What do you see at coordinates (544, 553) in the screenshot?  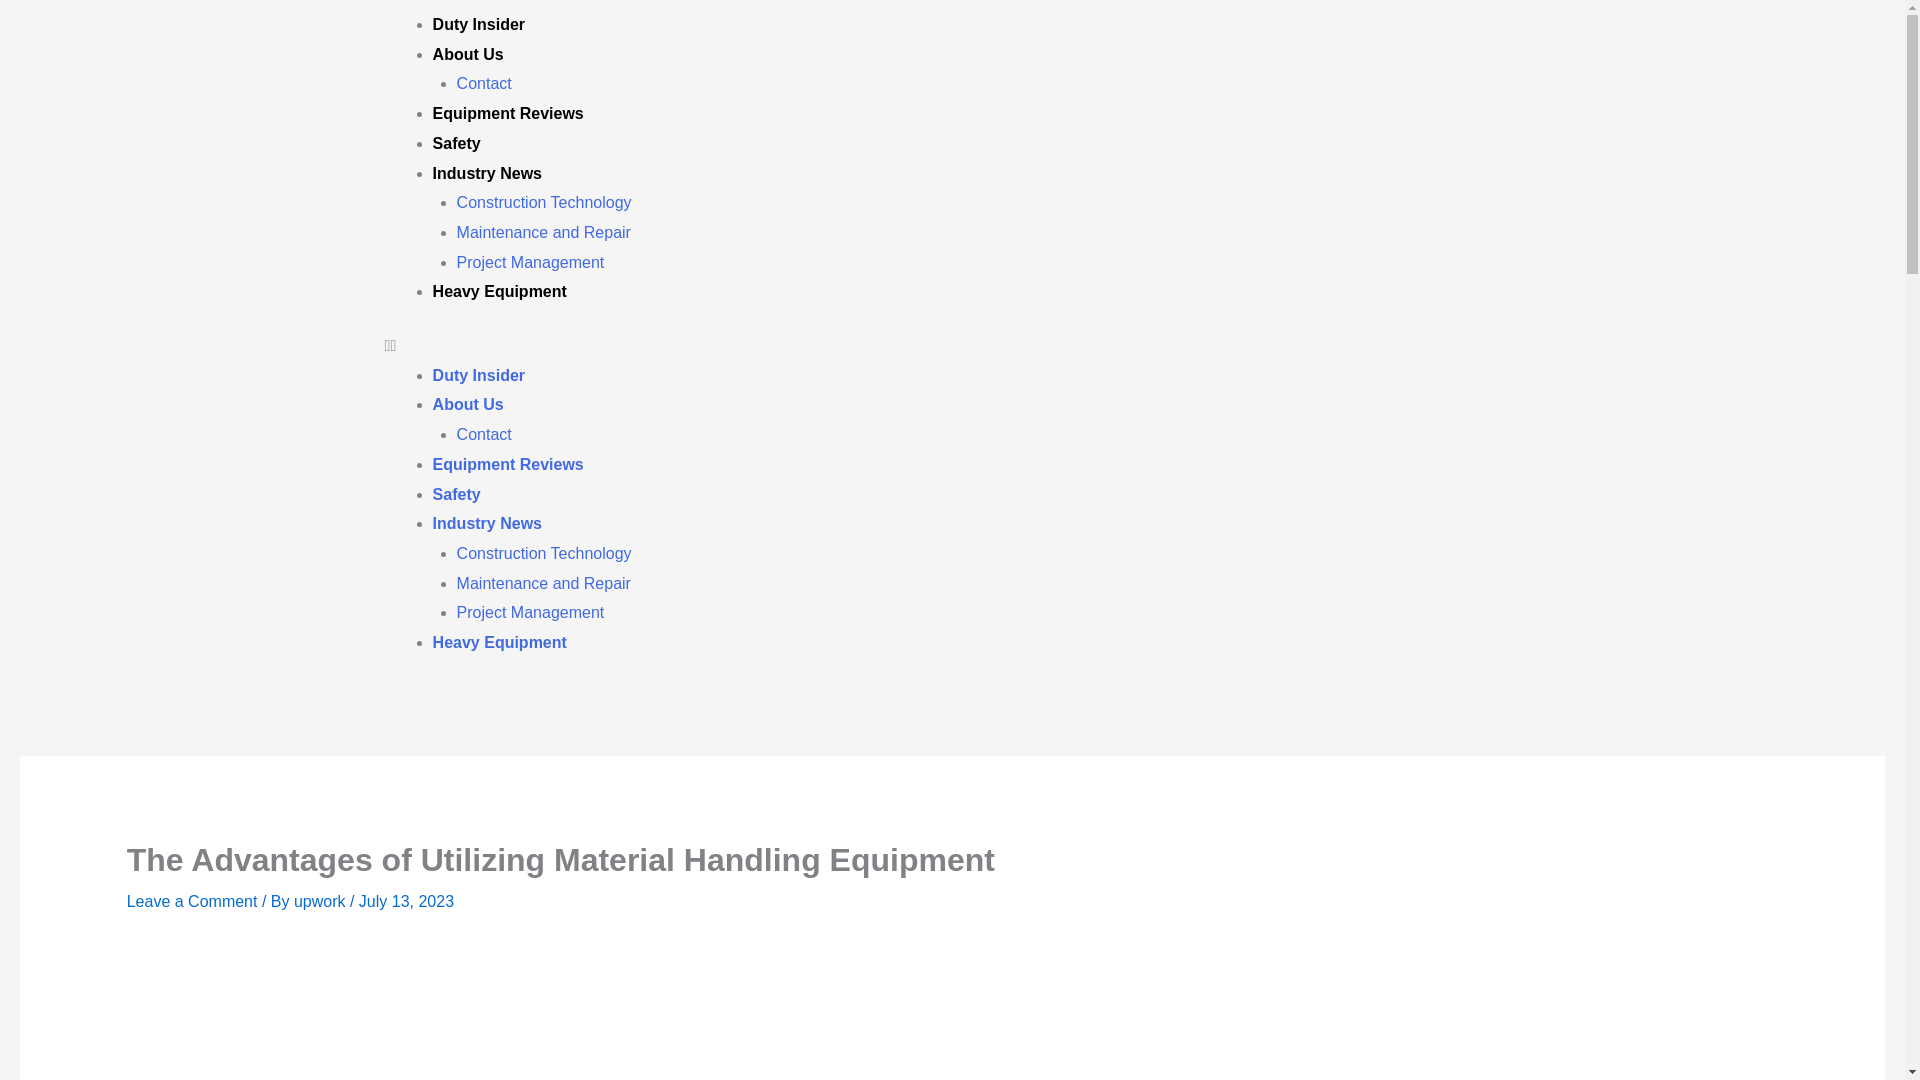 I see `Construction Technology` at bounding box center [544, 553].